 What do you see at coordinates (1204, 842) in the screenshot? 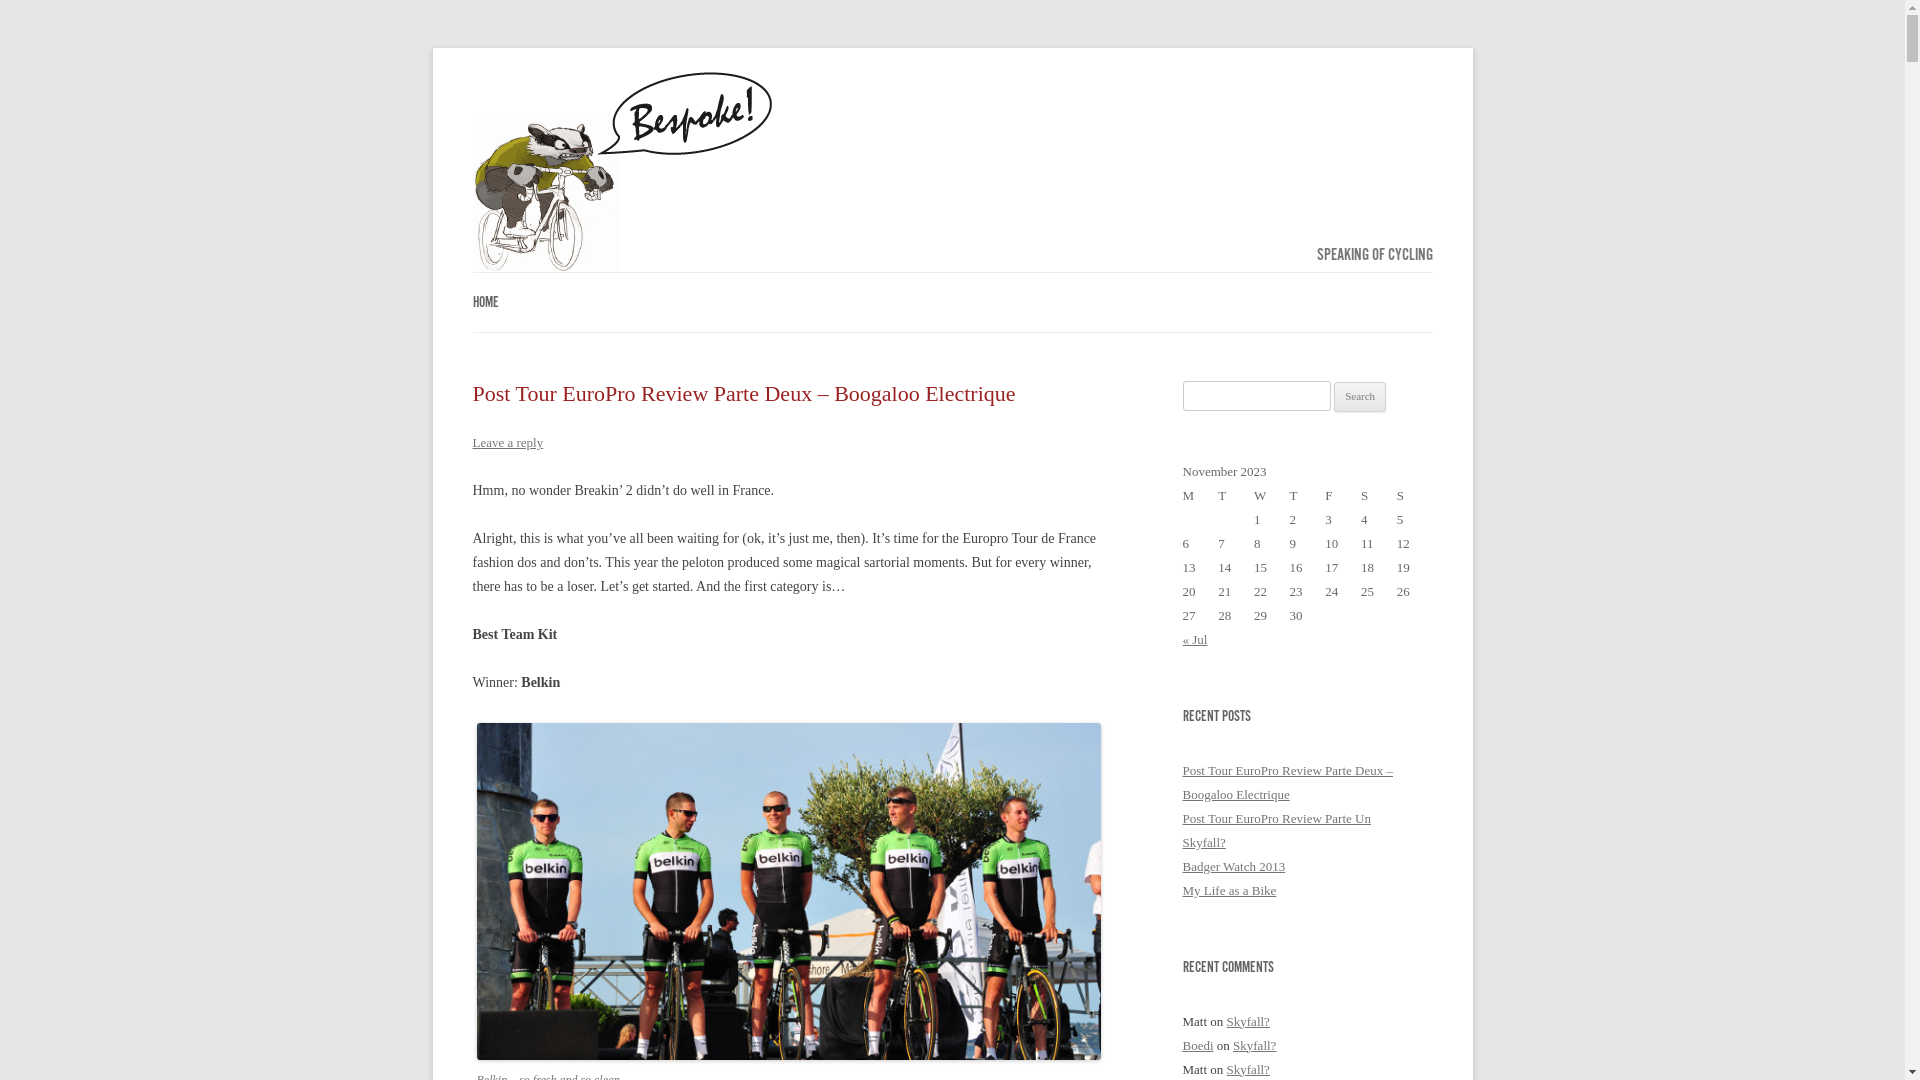
I see `Skyfall?` at bounding box center [1204, 842].